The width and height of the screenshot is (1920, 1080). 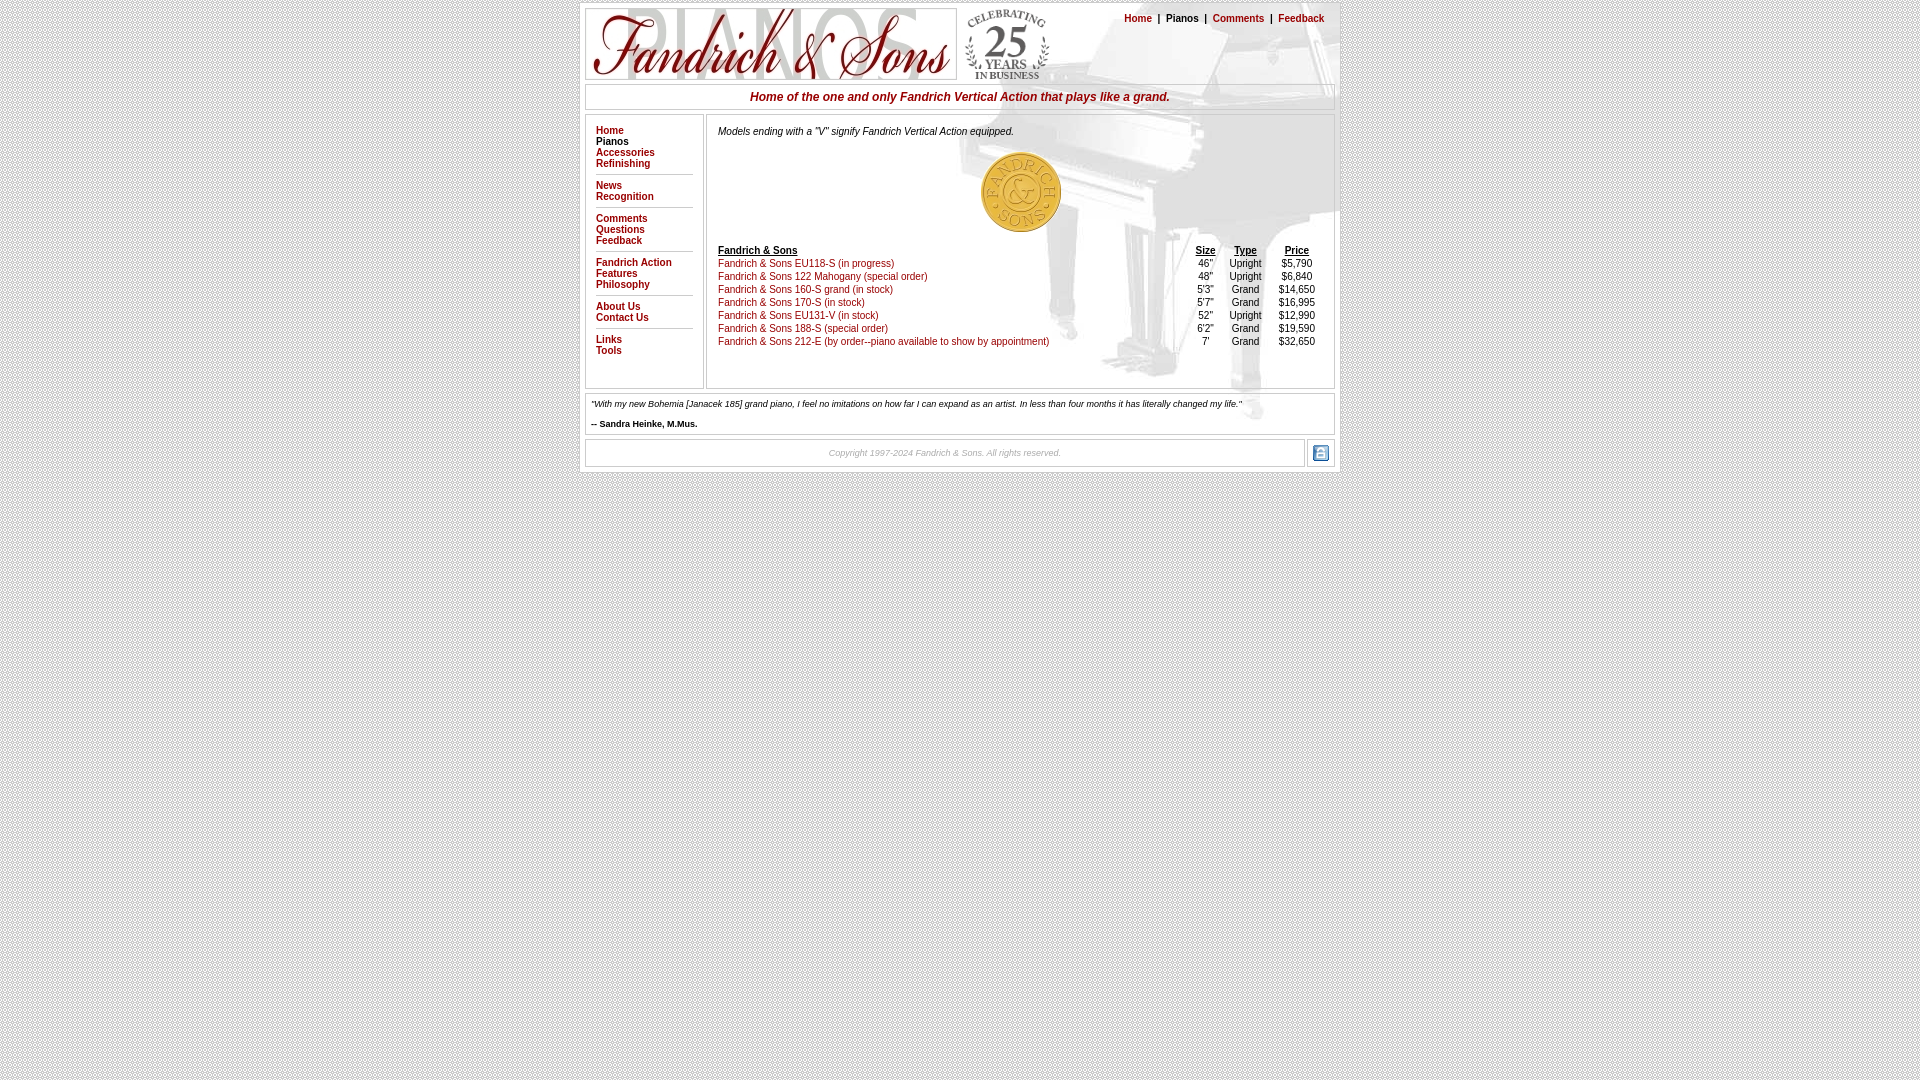 What do you see at coordinates (1301, 18) in the screenshot?
I see `Feedback` at bounding box center [1301, 18].